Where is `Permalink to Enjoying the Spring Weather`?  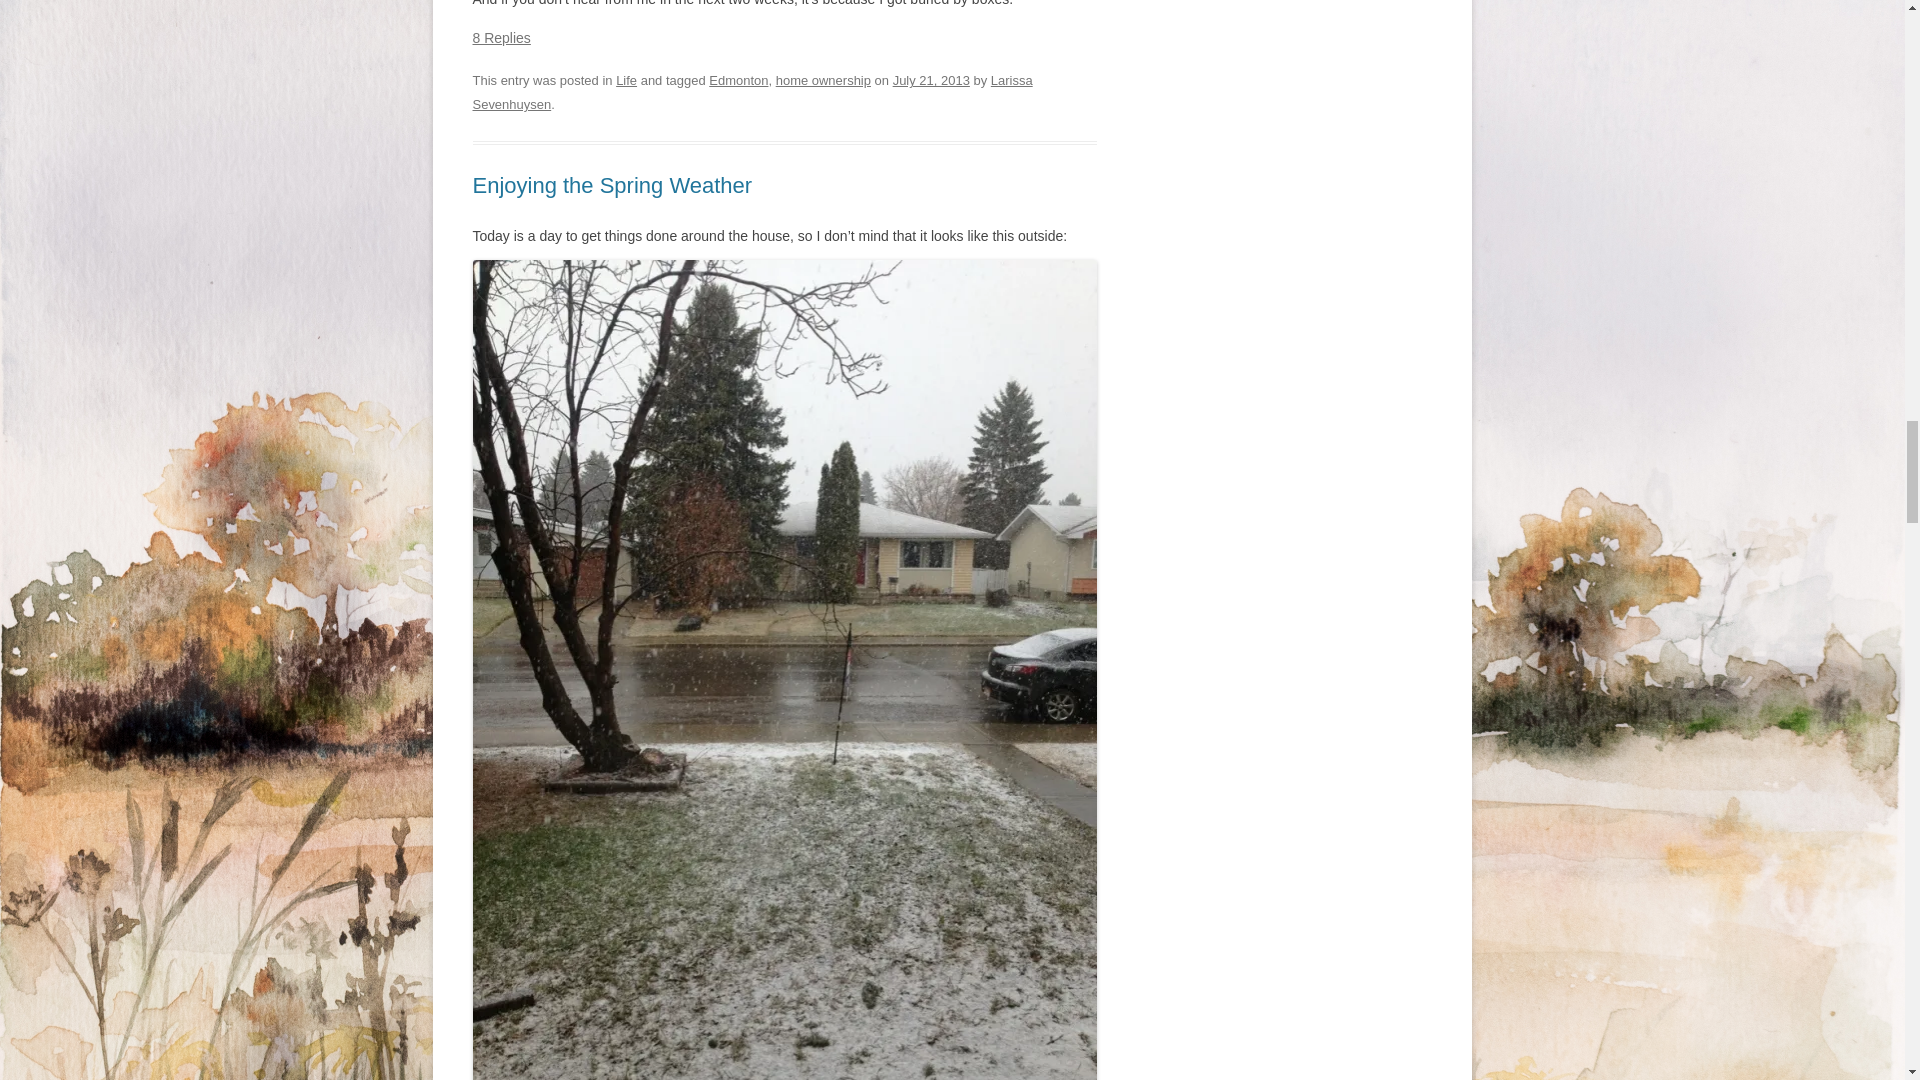 Permalink to Enjoying the Spring Weather is located at coordinates (612, 184).